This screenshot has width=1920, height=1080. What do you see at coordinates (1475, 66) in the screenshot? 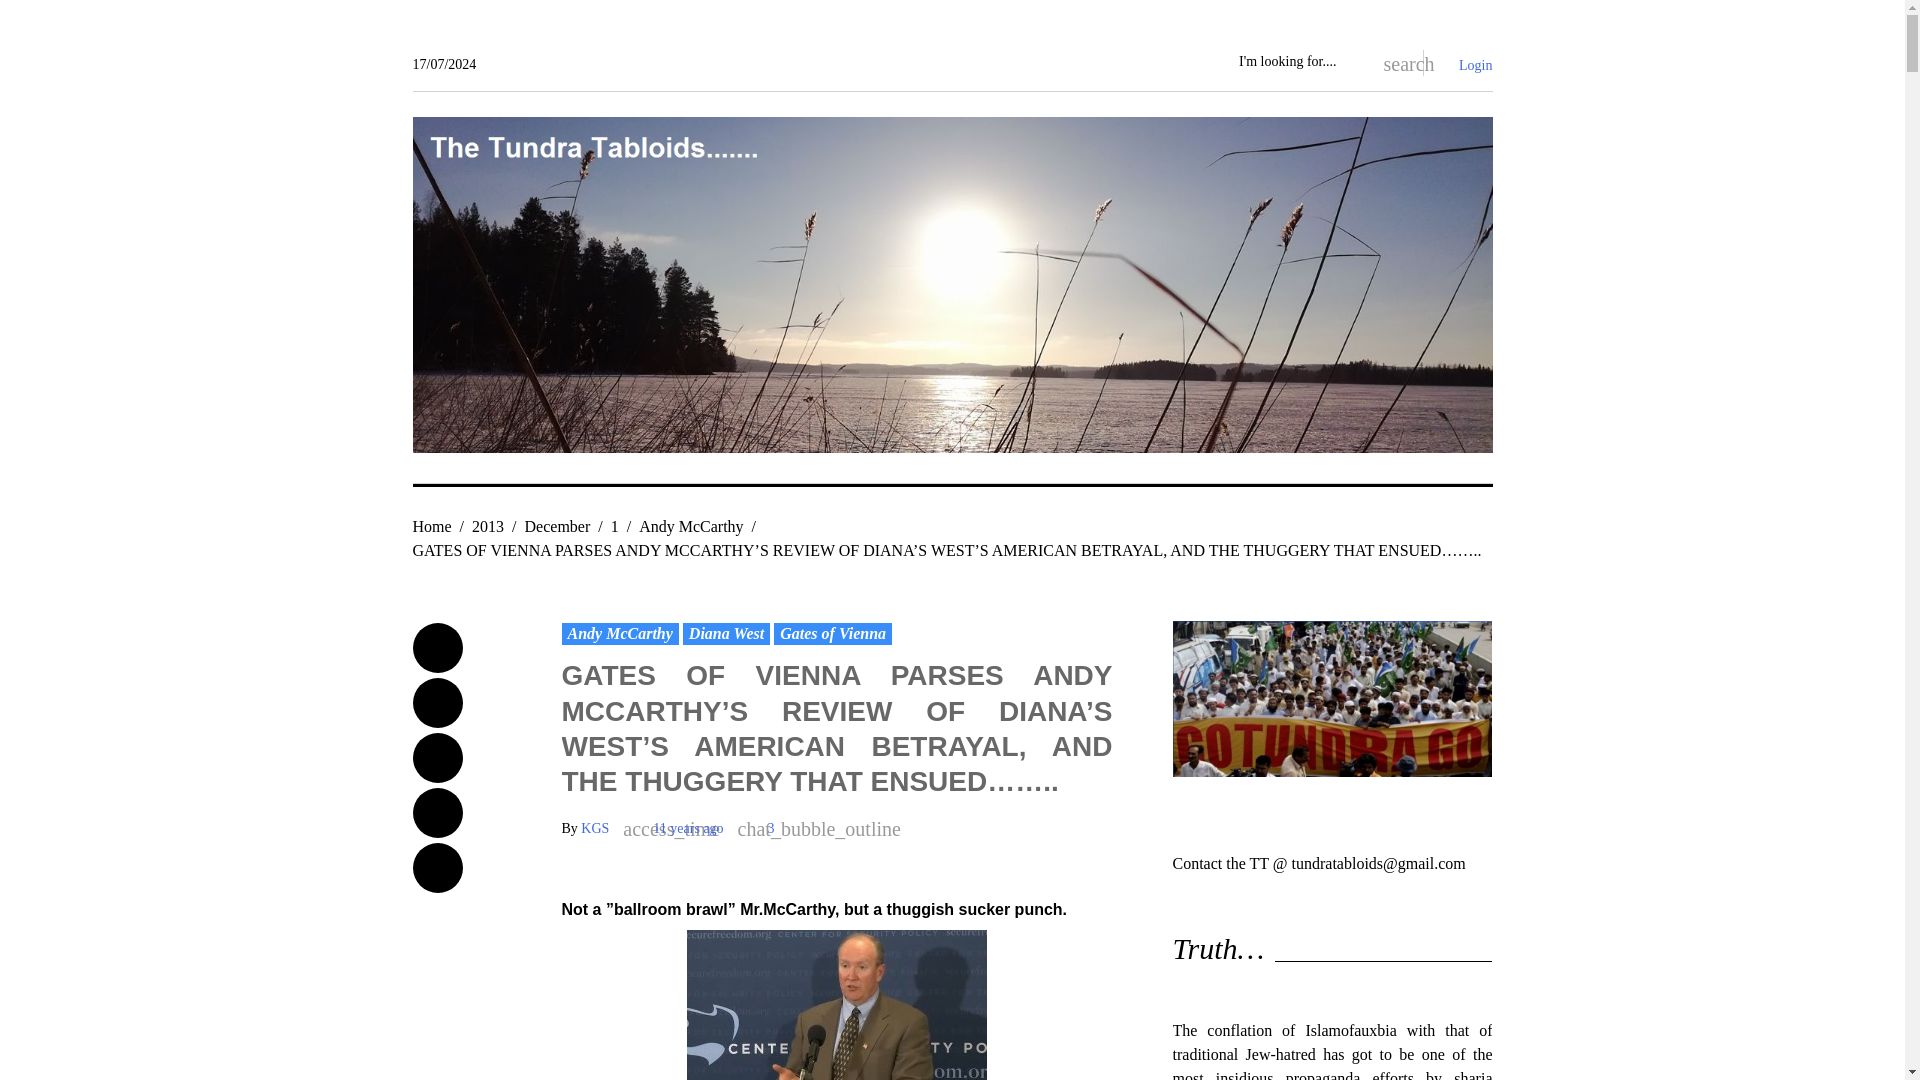
I see `Login` at bounding box center [1475, 66].